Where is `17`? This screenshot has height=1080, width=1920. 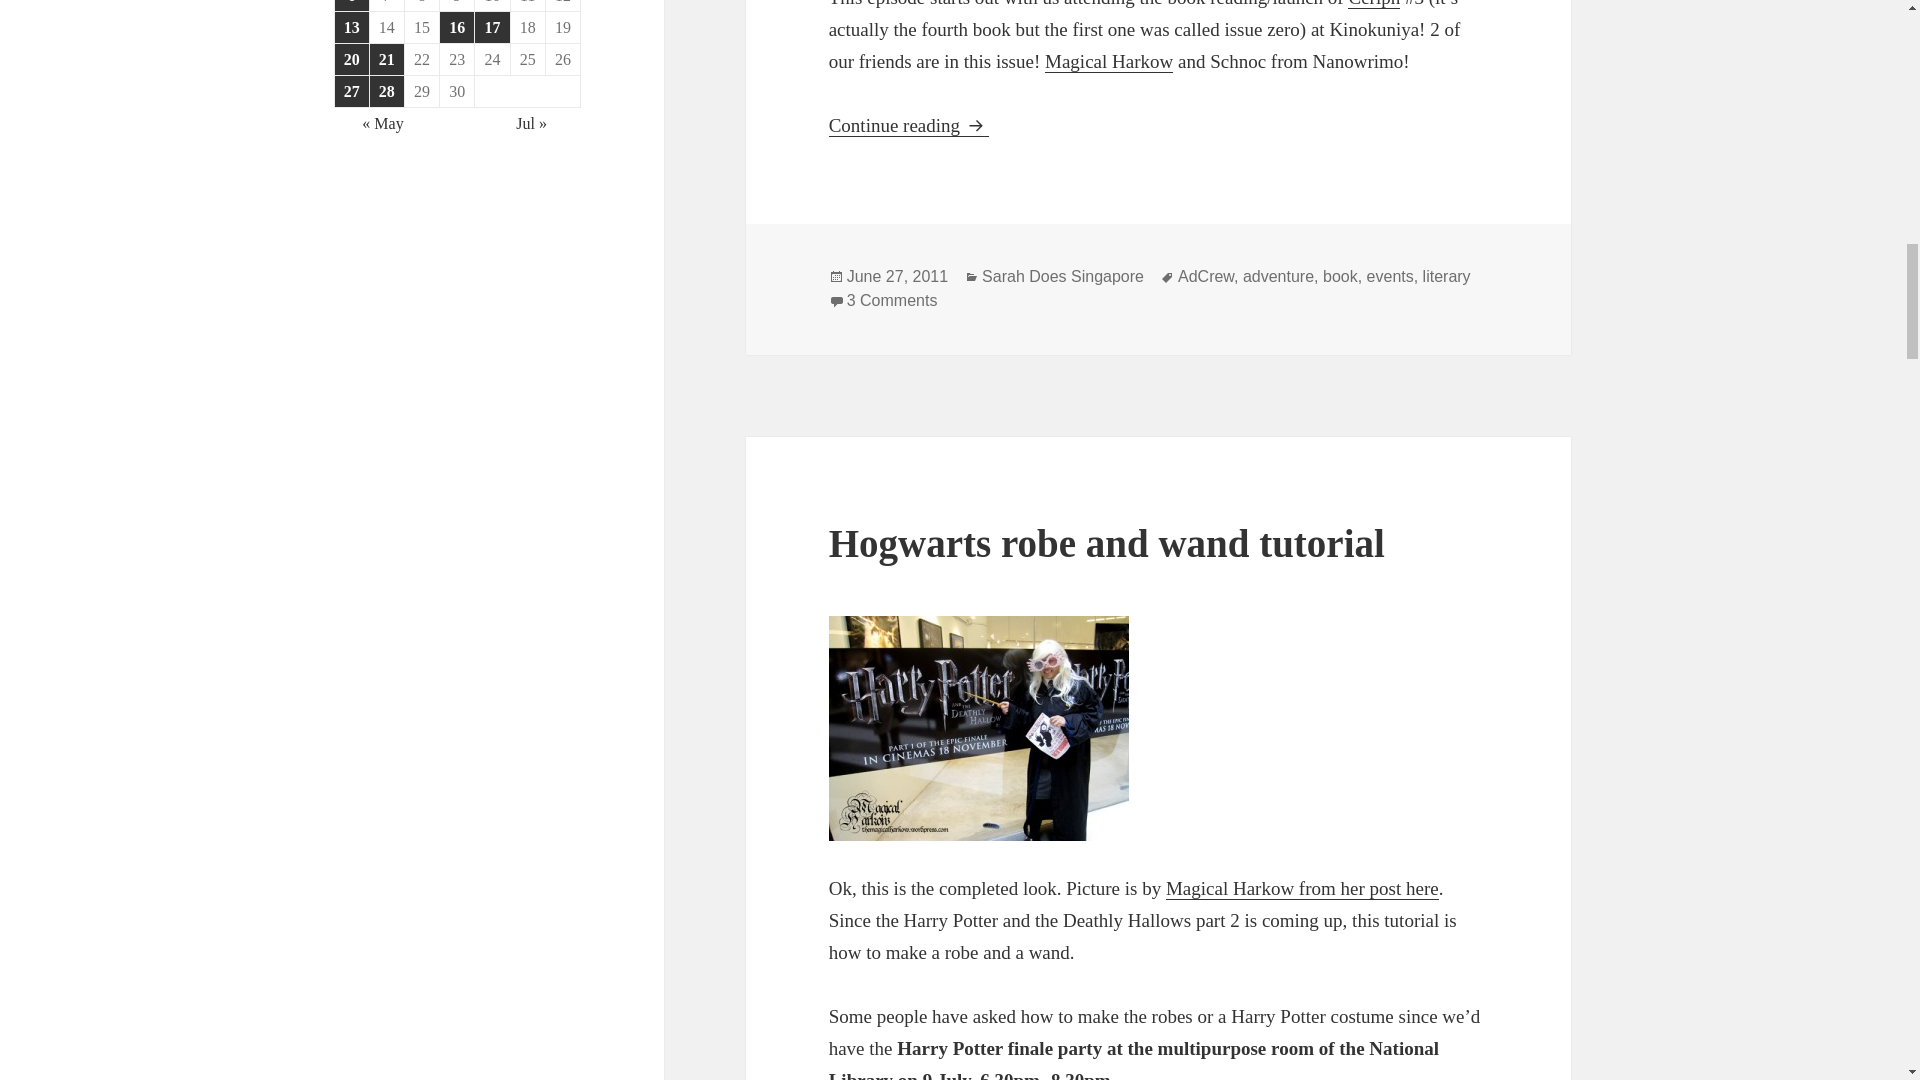
17 is located at coordinates (491, 27).